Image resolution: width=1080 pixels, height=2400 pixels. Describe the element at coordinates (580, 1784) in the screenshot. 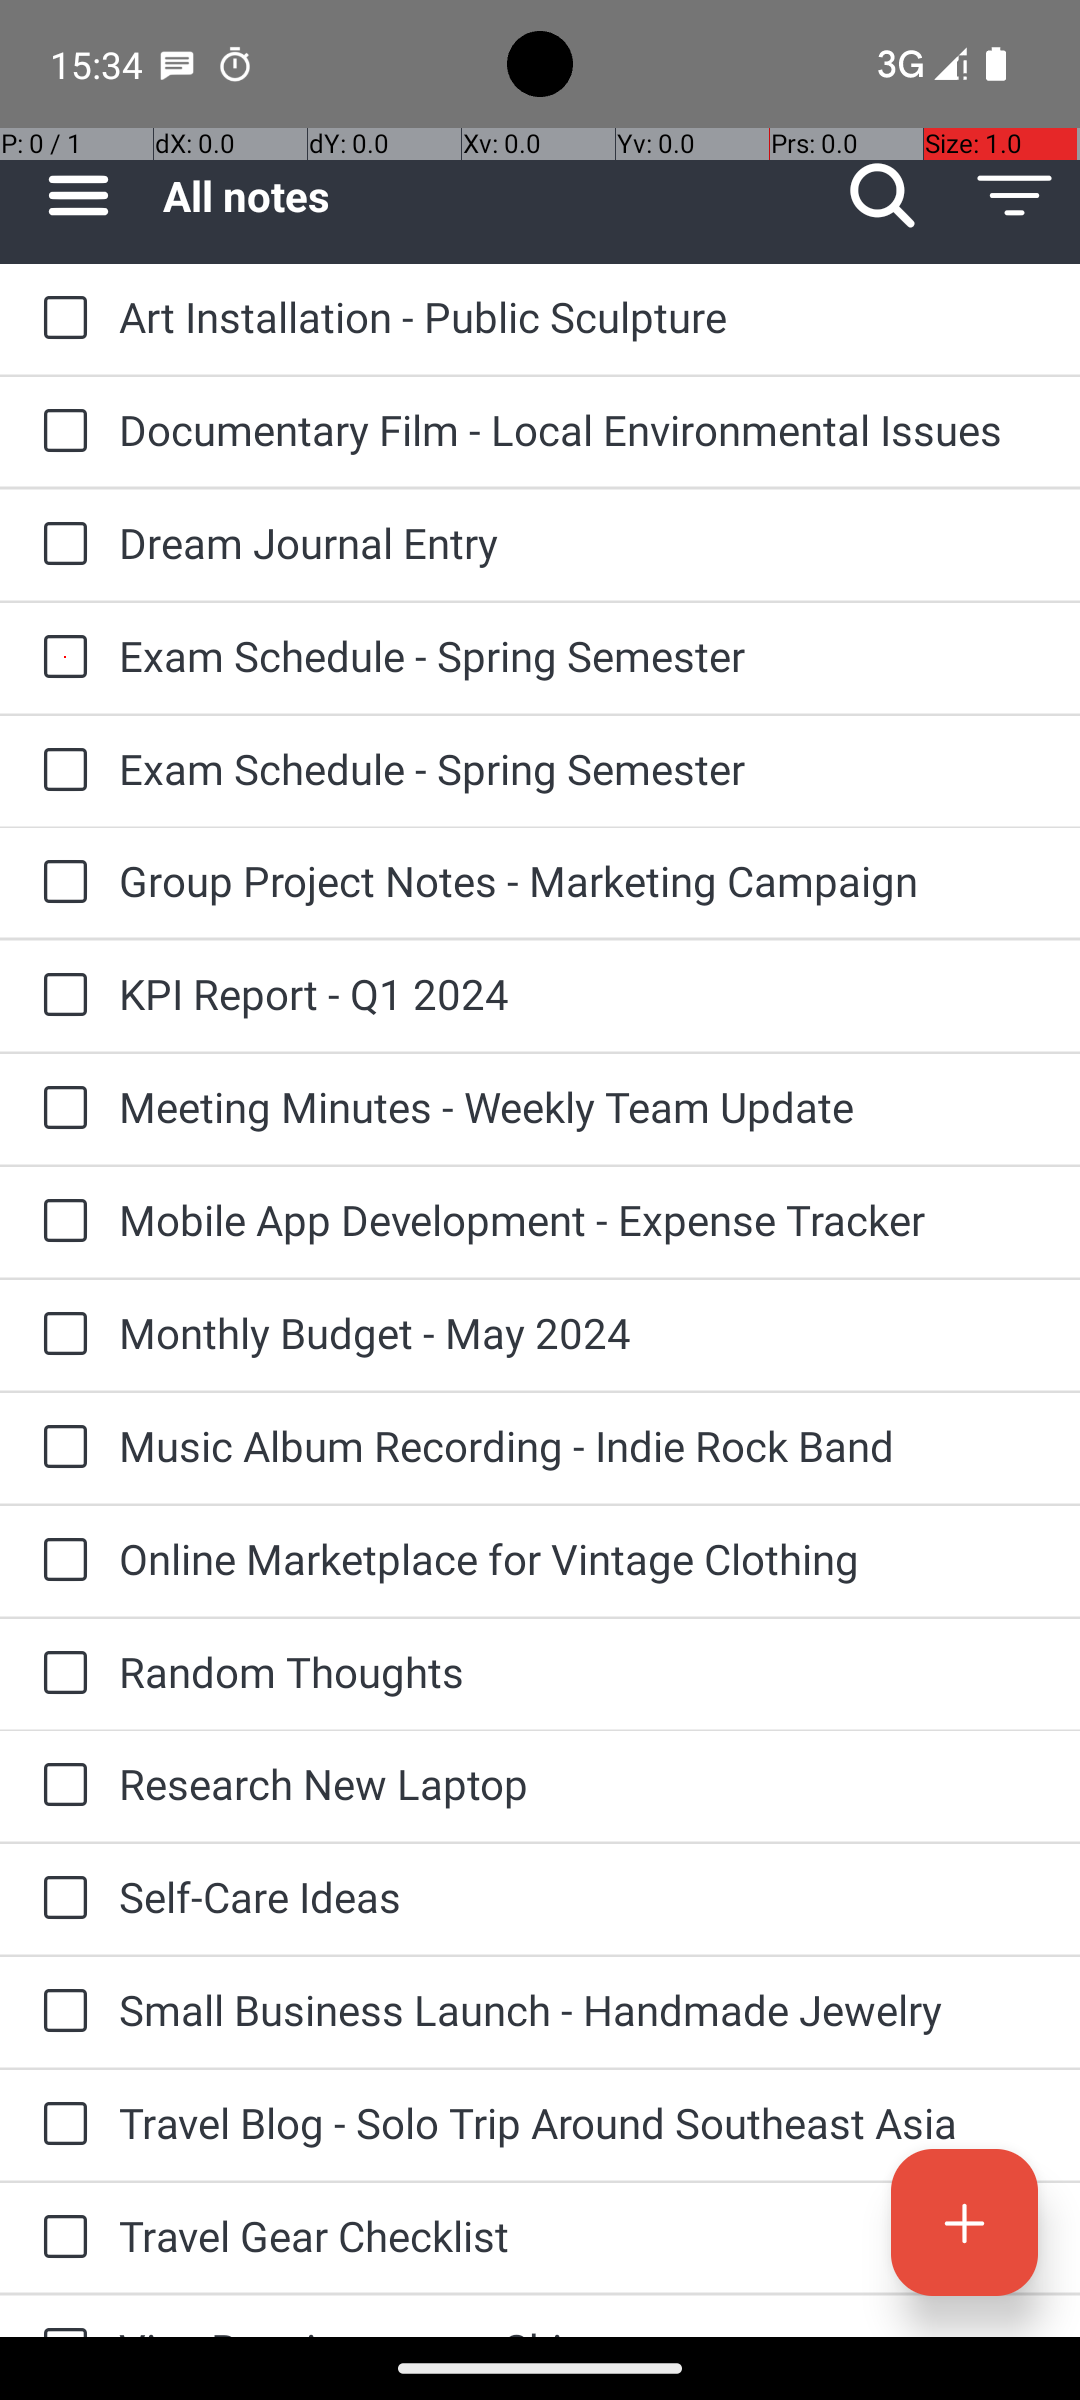

I see `Research New Laptop` at that location.